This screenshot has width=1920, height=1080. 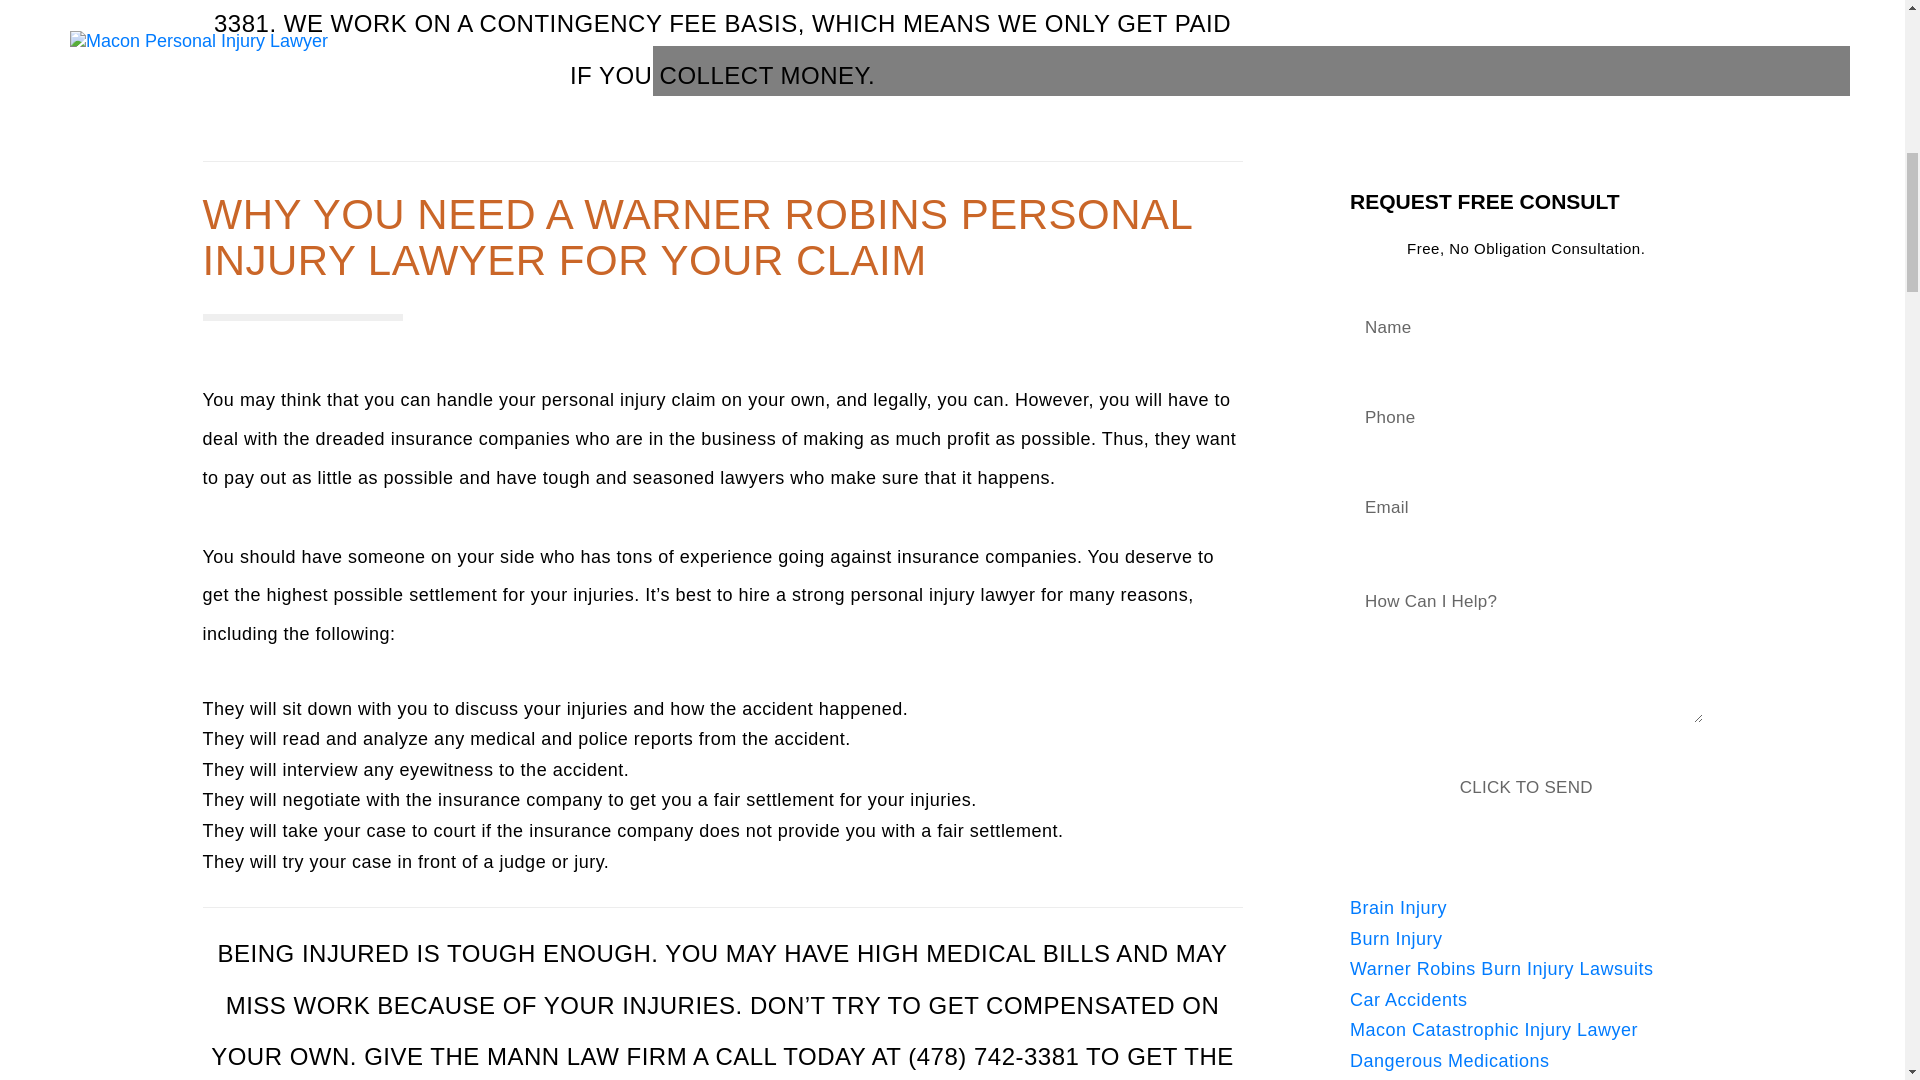 What do you see at coordinates (1398, 908) in the screenshot?
I see `Brain Injury` at bounding box center [1398, 908].